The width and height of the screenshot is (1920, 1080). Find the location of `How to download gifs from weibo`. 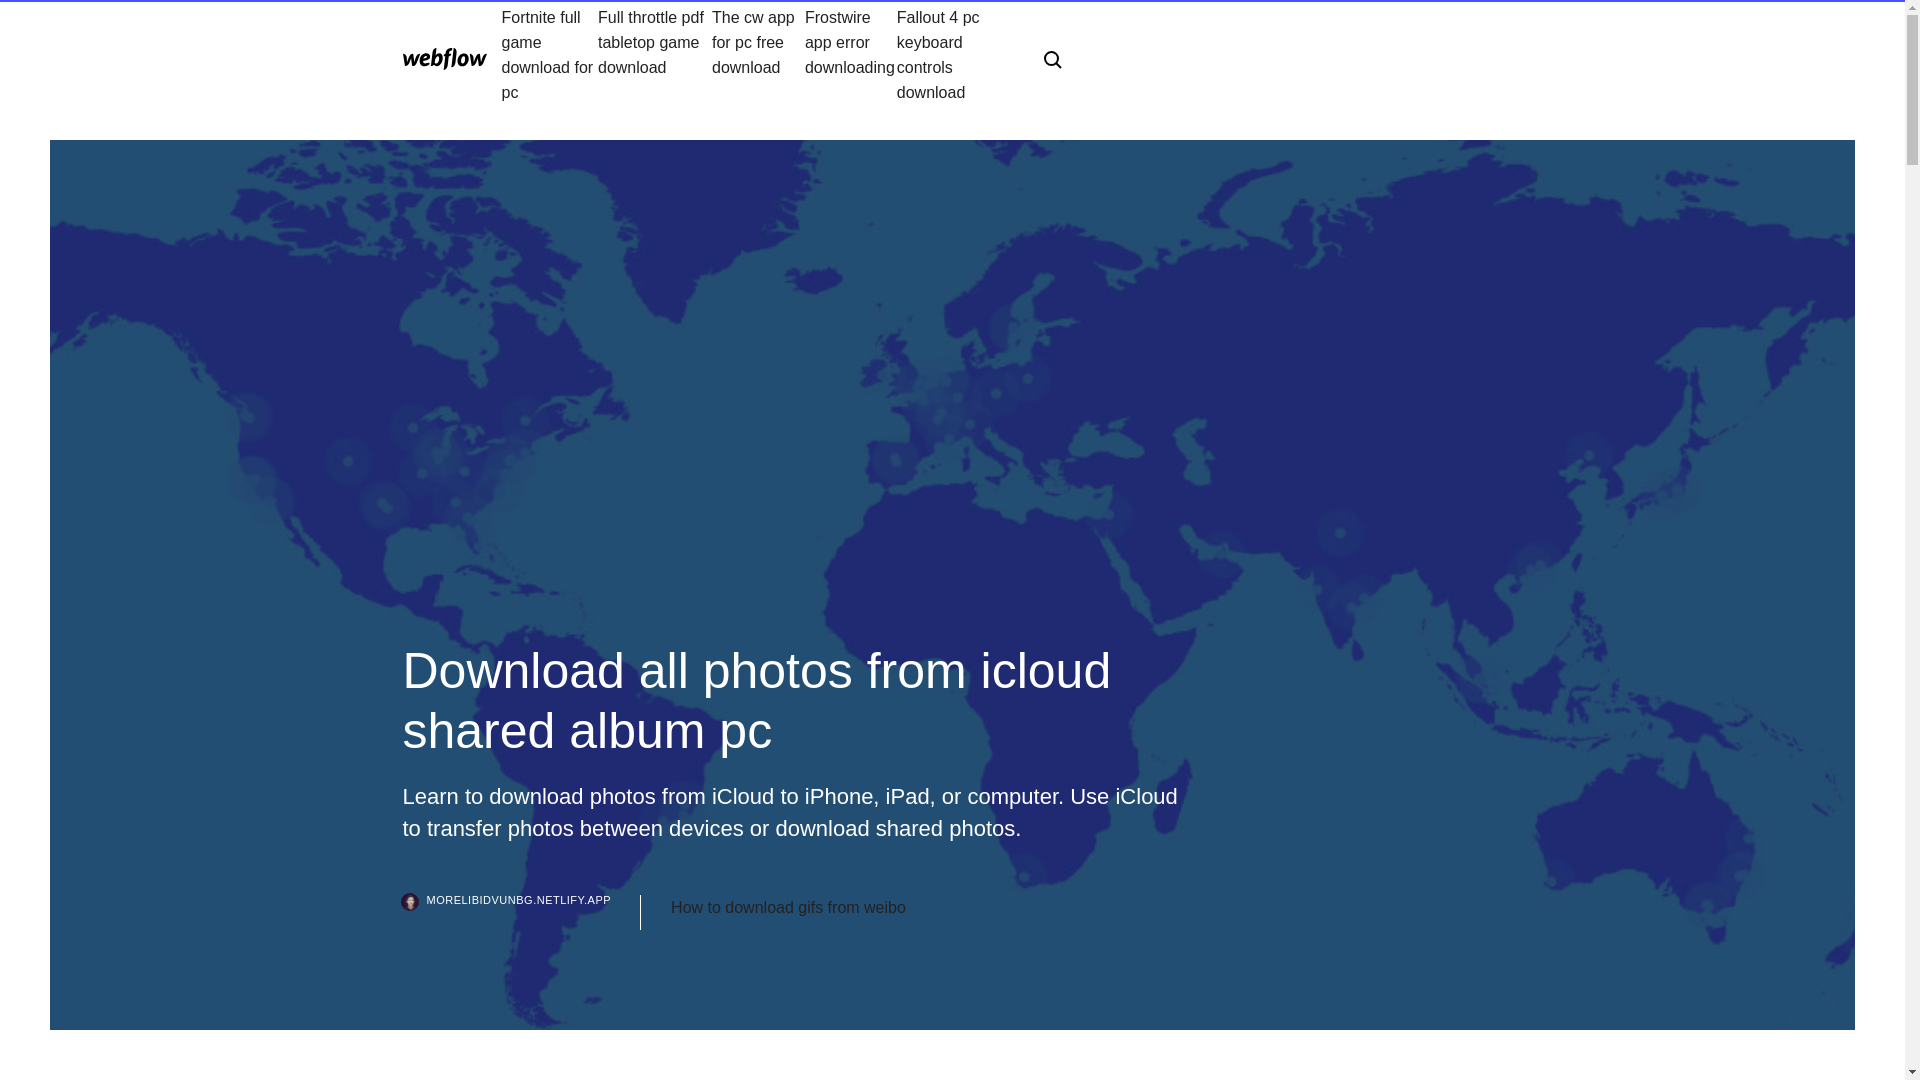

How to download gifs from weibo is located at coordinates (788, 908).